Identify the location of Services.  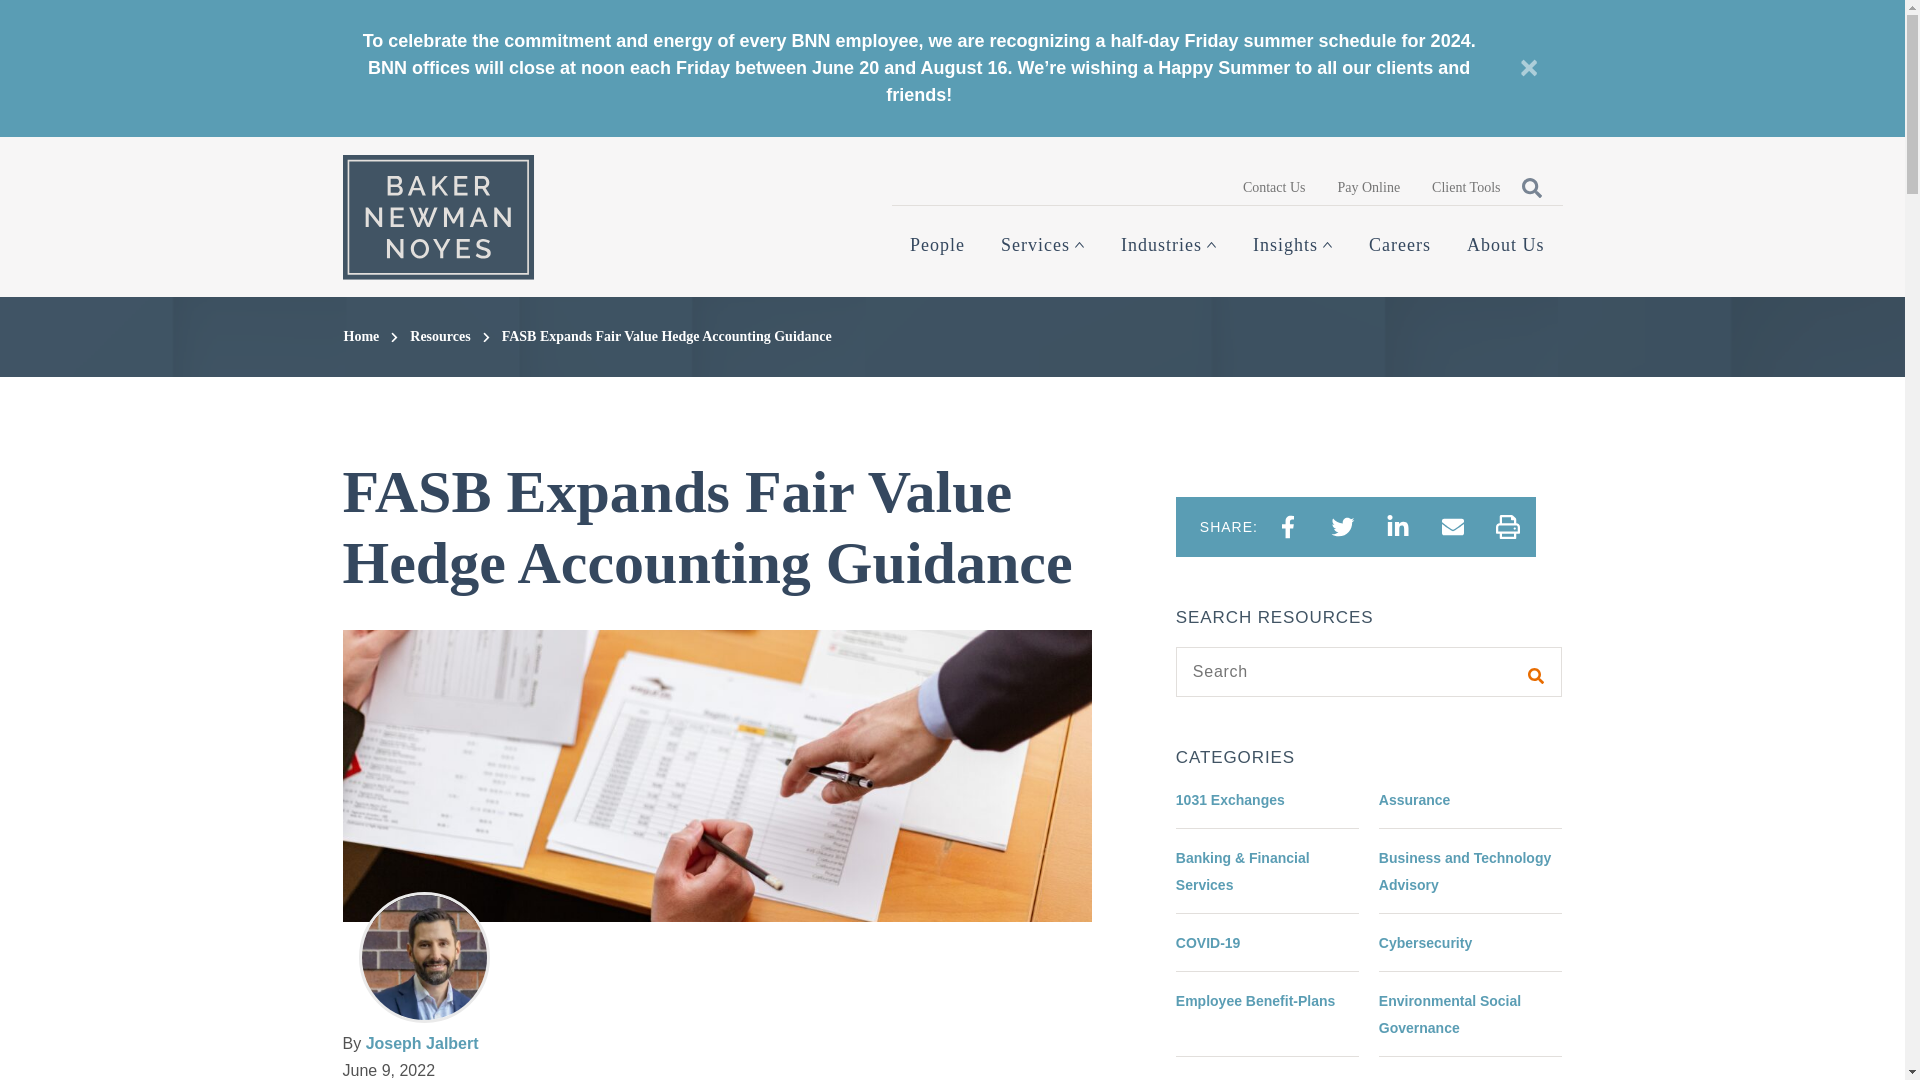
(1042, 245).